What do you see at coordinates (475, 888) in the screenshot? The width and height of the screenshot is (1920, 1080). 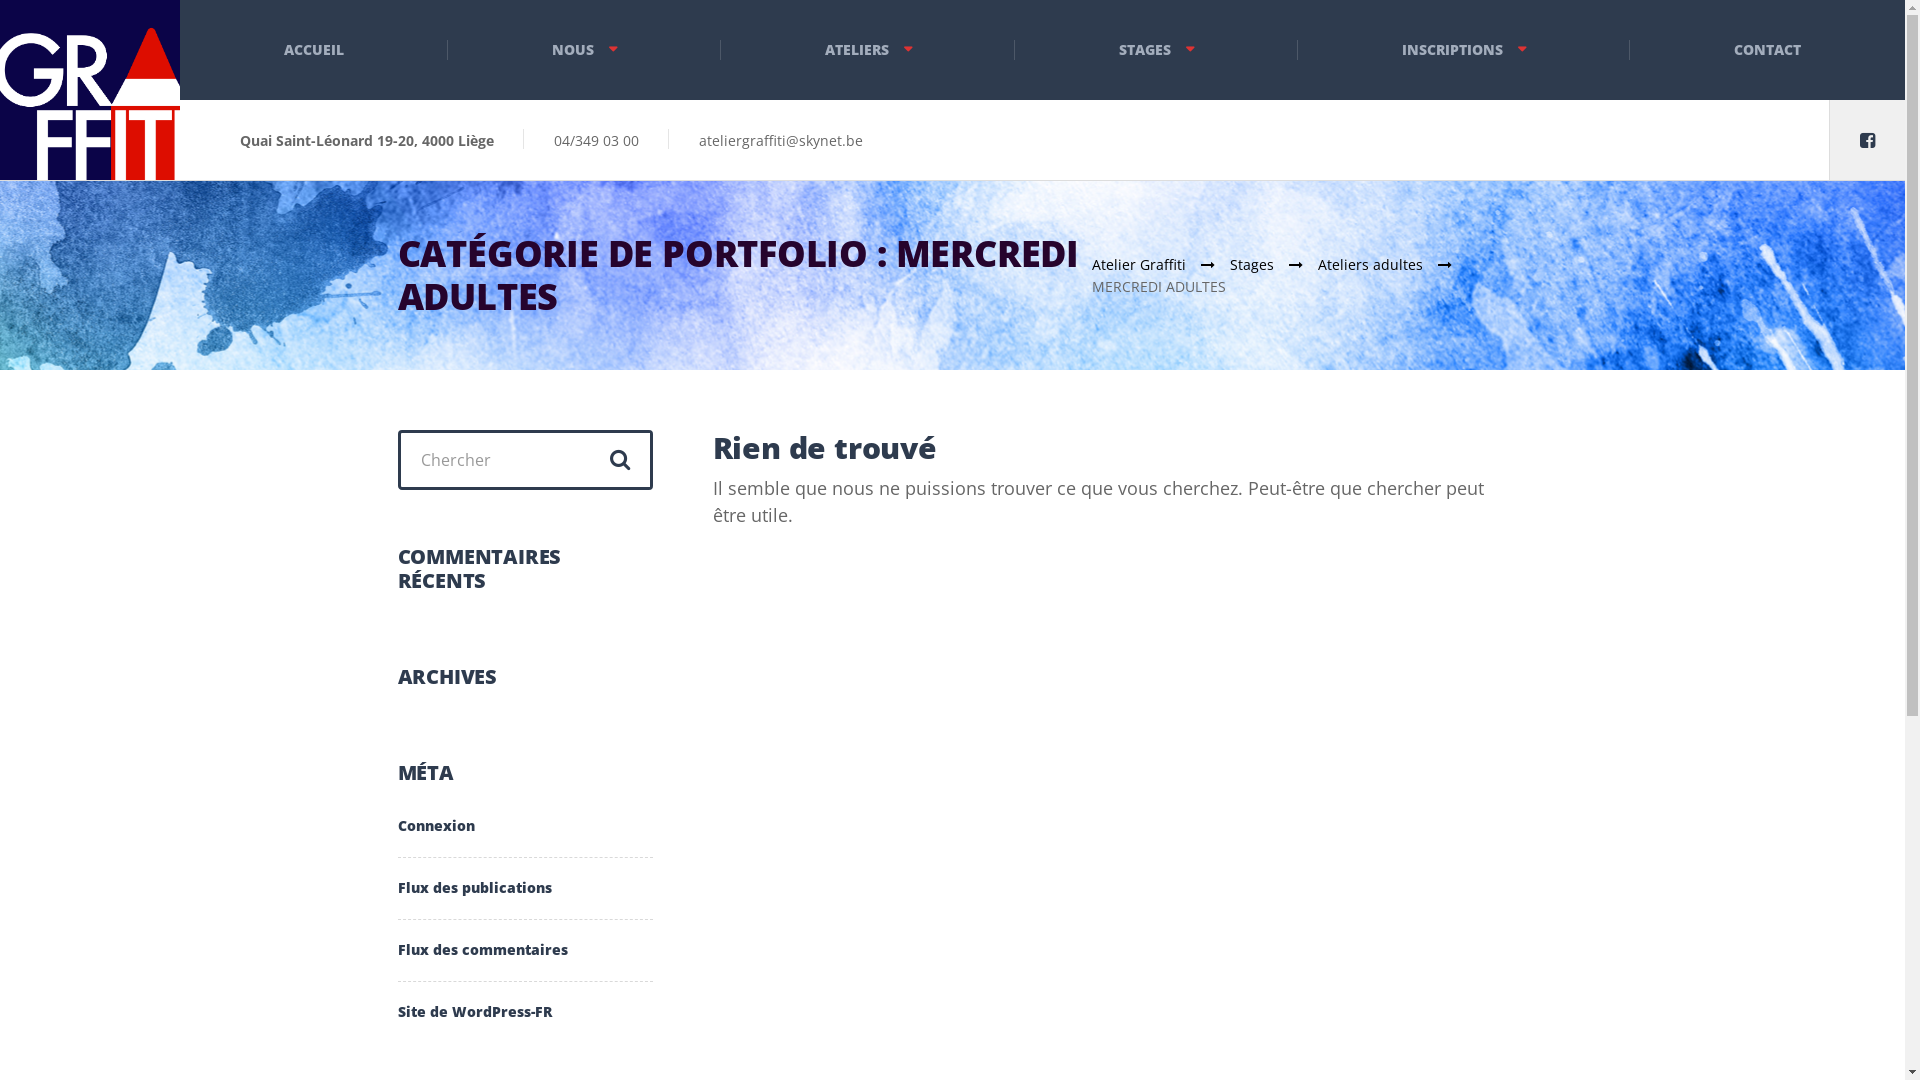 I see `Flux des publications` at bounding box center [475, 888].